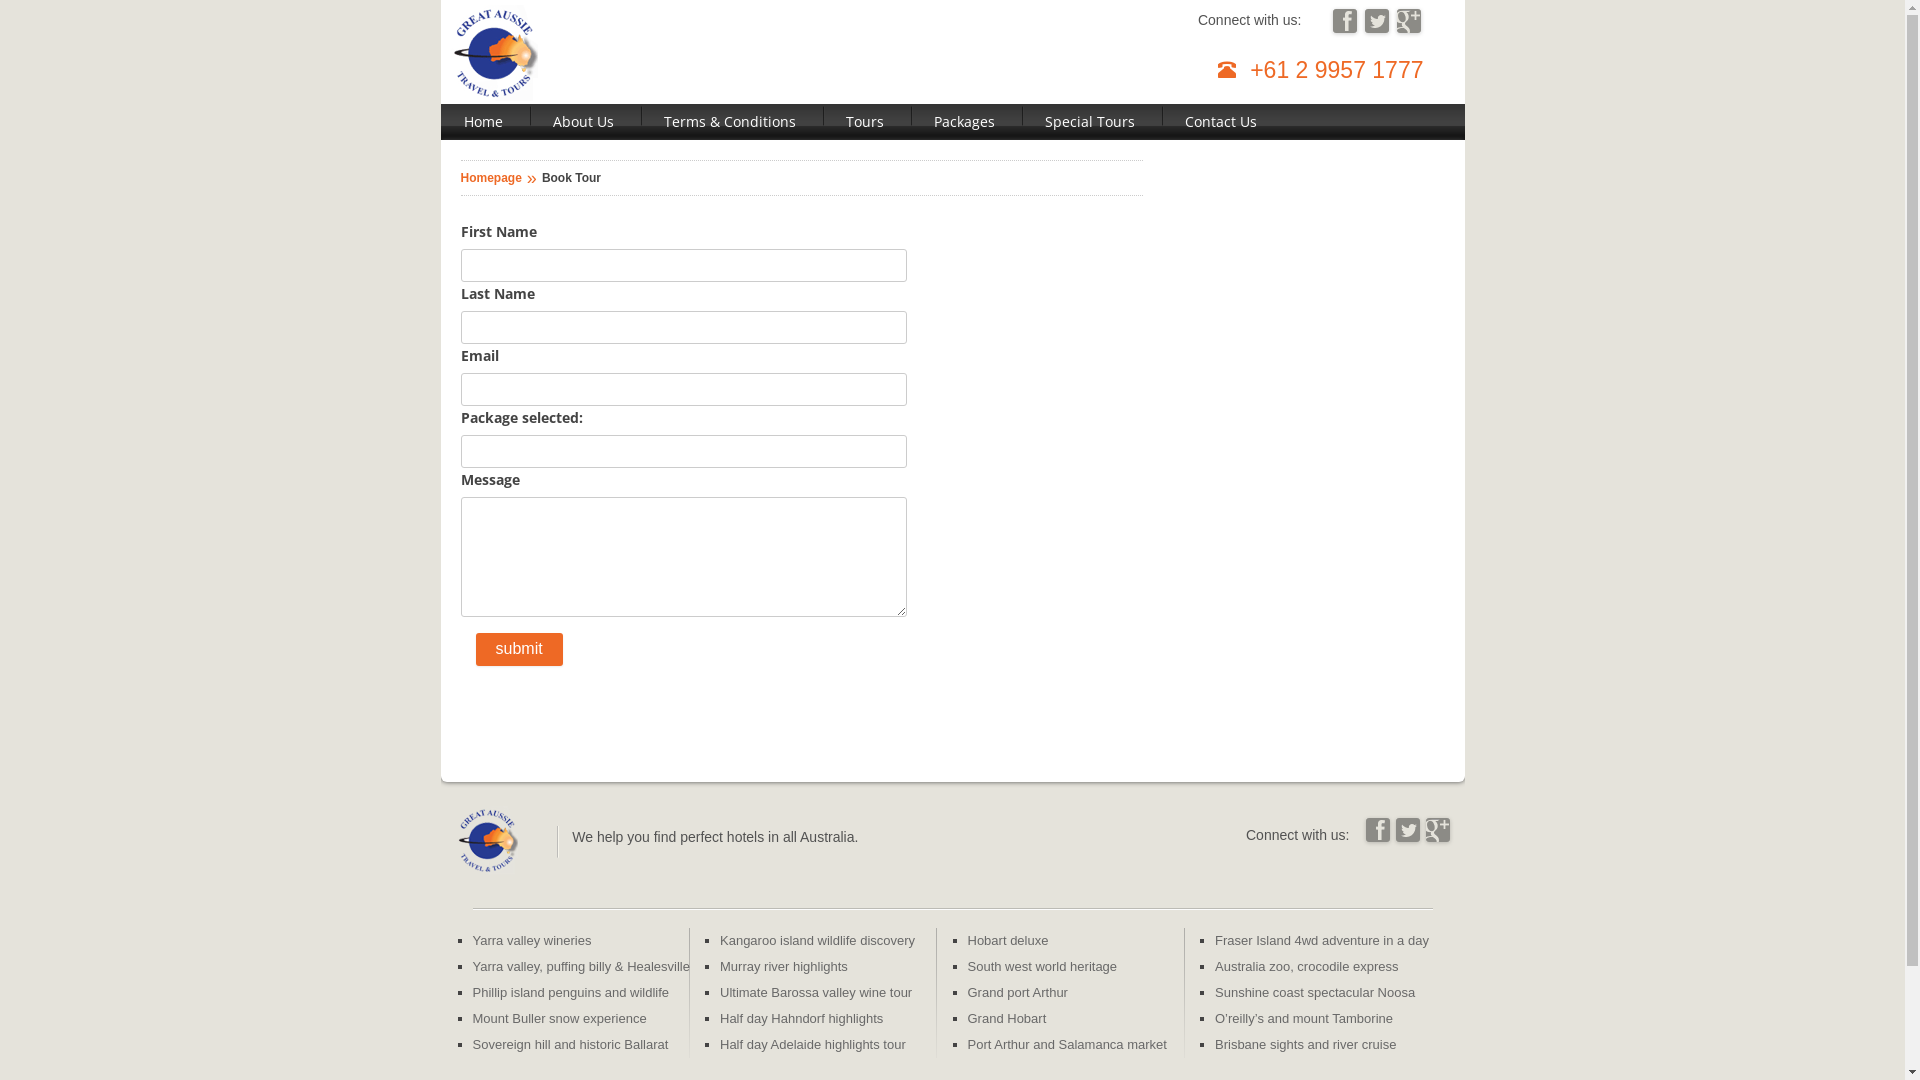  I want to click on Grand Hobart, so click(1008, 1018).